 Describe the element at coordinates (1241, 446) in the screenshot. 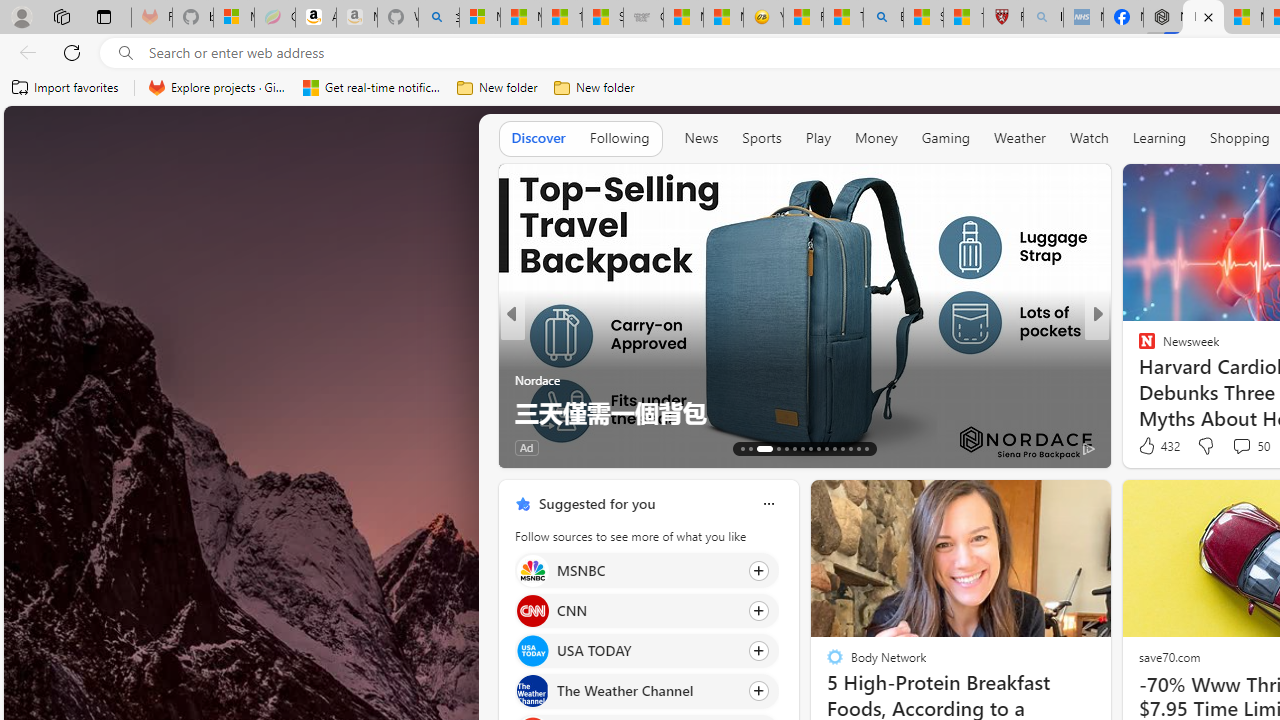

I see `View comments 50 Comment` at that location.